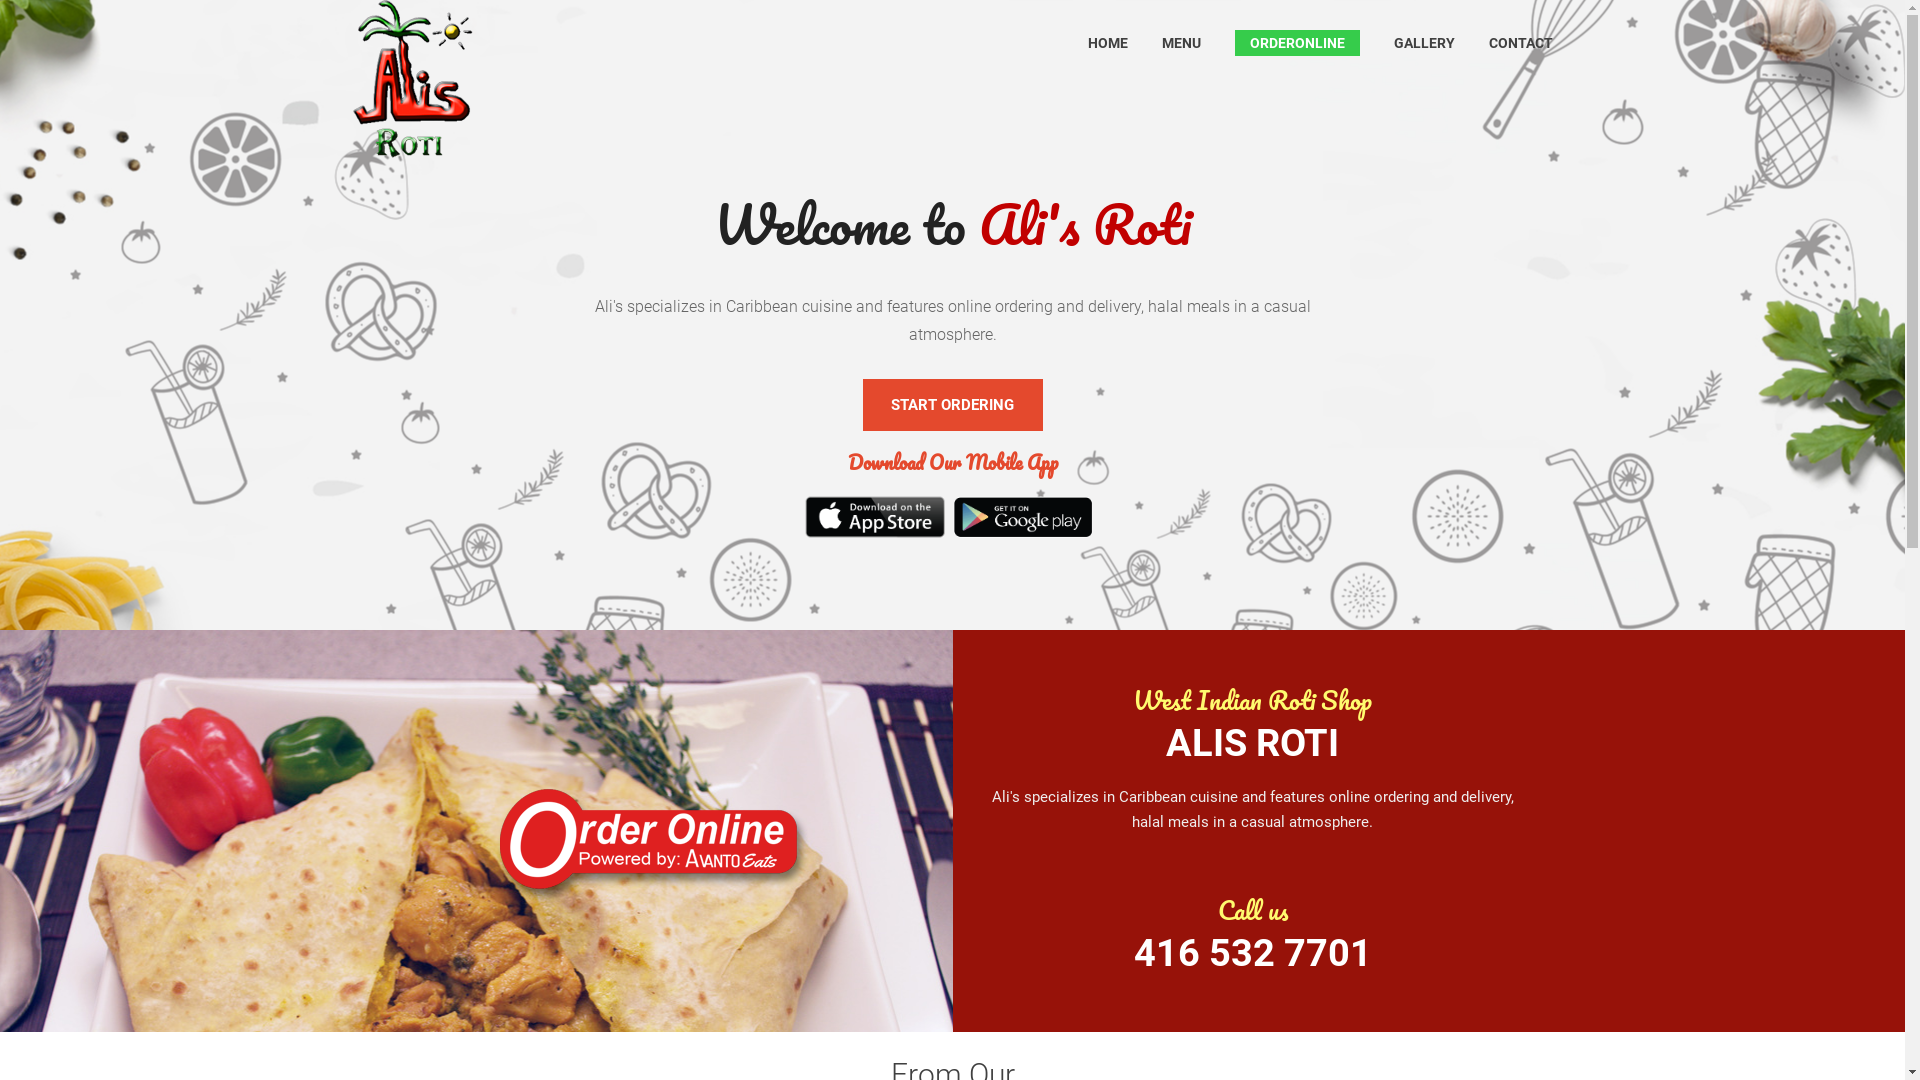 The height and width of the screenshot is (1080, 1920). What do you see at coordinates (952, 405) in the screenshot?
I see `START ORDERING` at bounding box center [952, 405].